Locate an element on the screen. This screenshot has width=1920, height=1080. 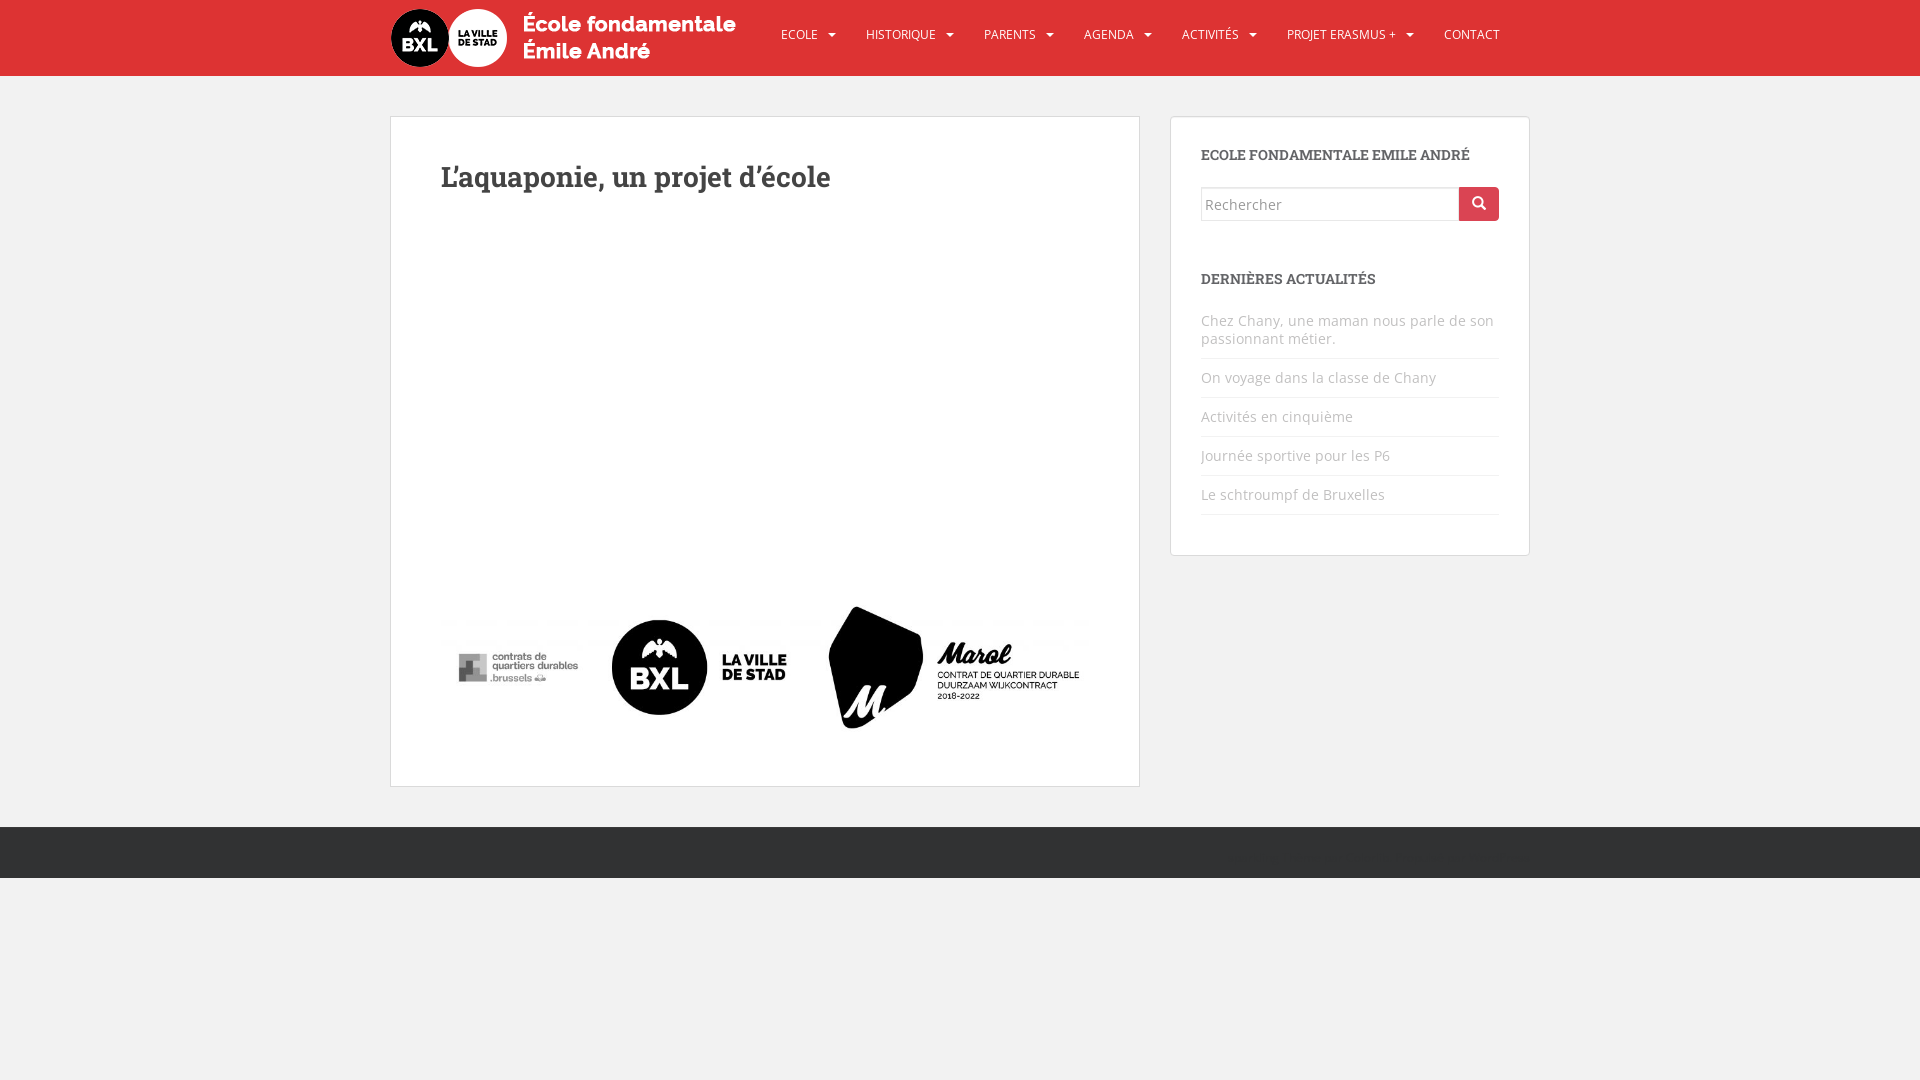
HISTORIQUE is located at coordinates (901, 35).